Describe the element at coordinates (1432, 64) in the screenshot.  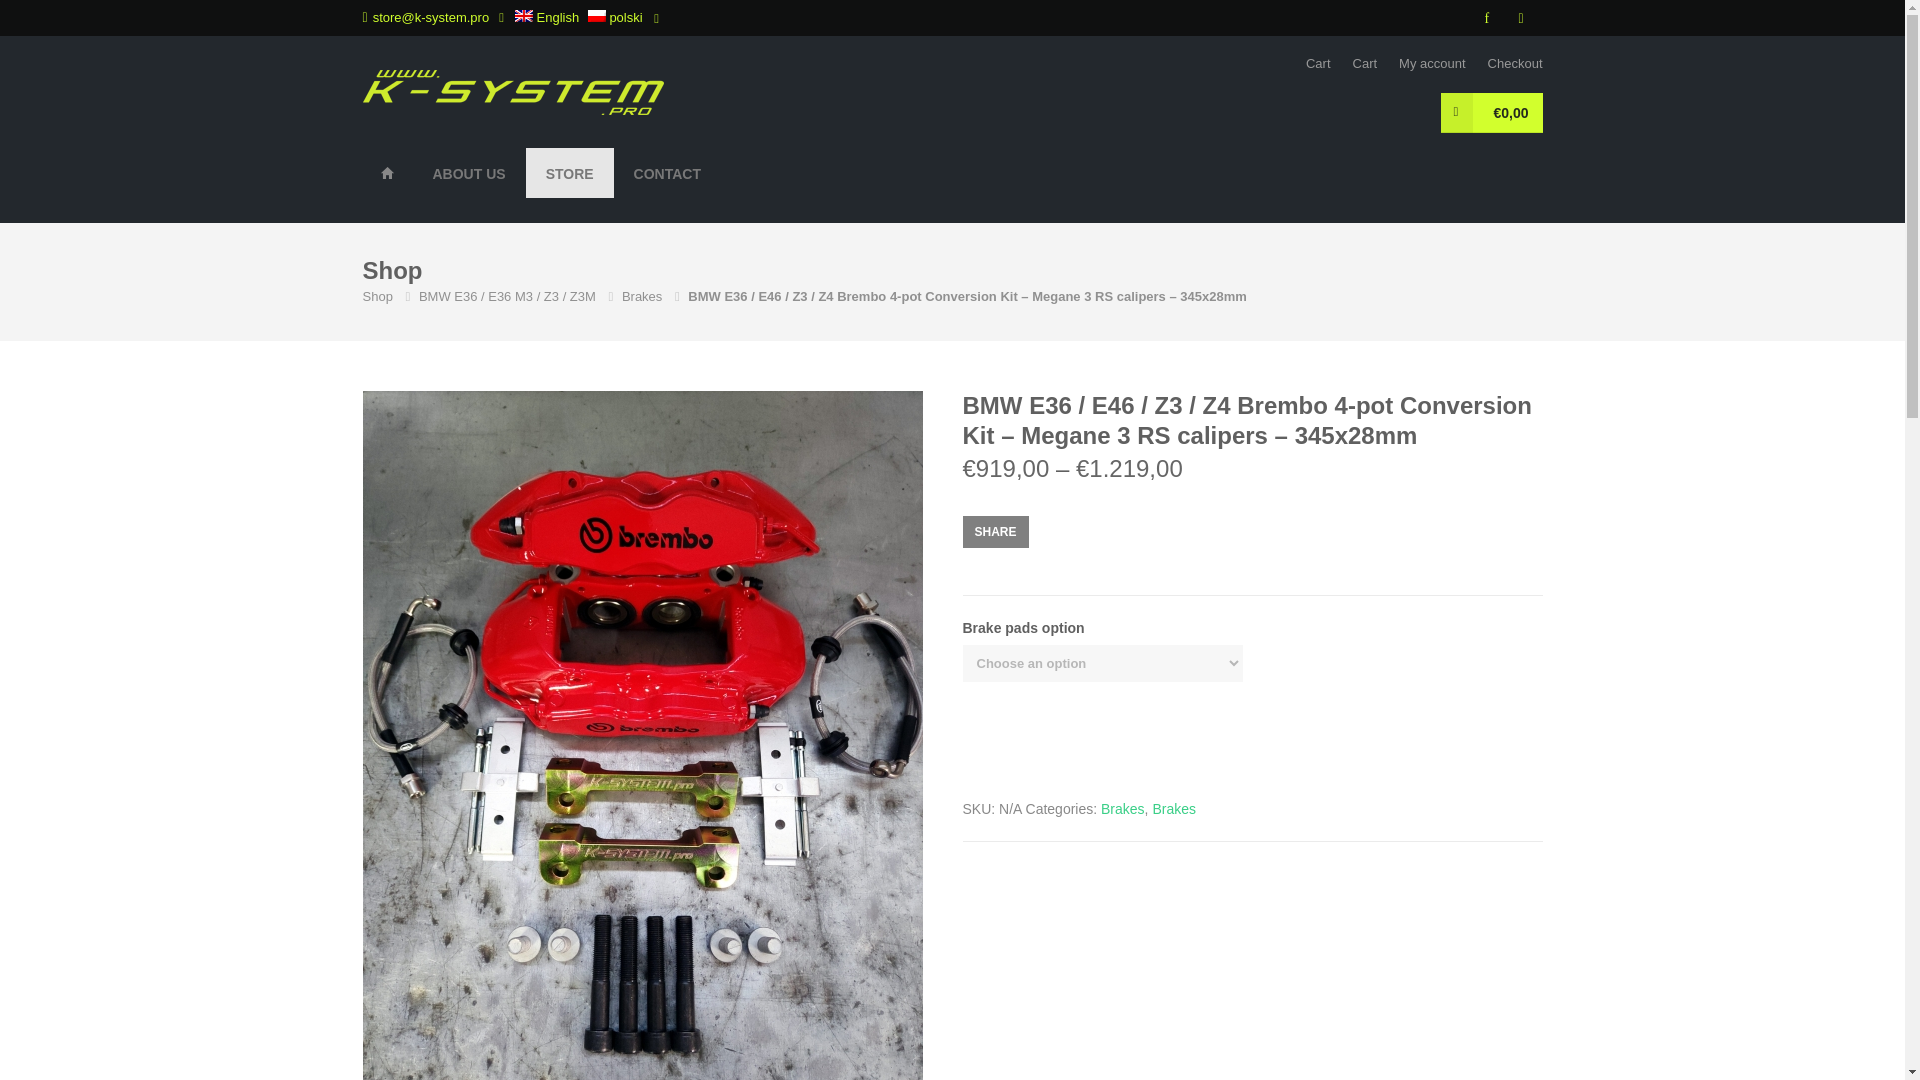
I see `My account` at that location.